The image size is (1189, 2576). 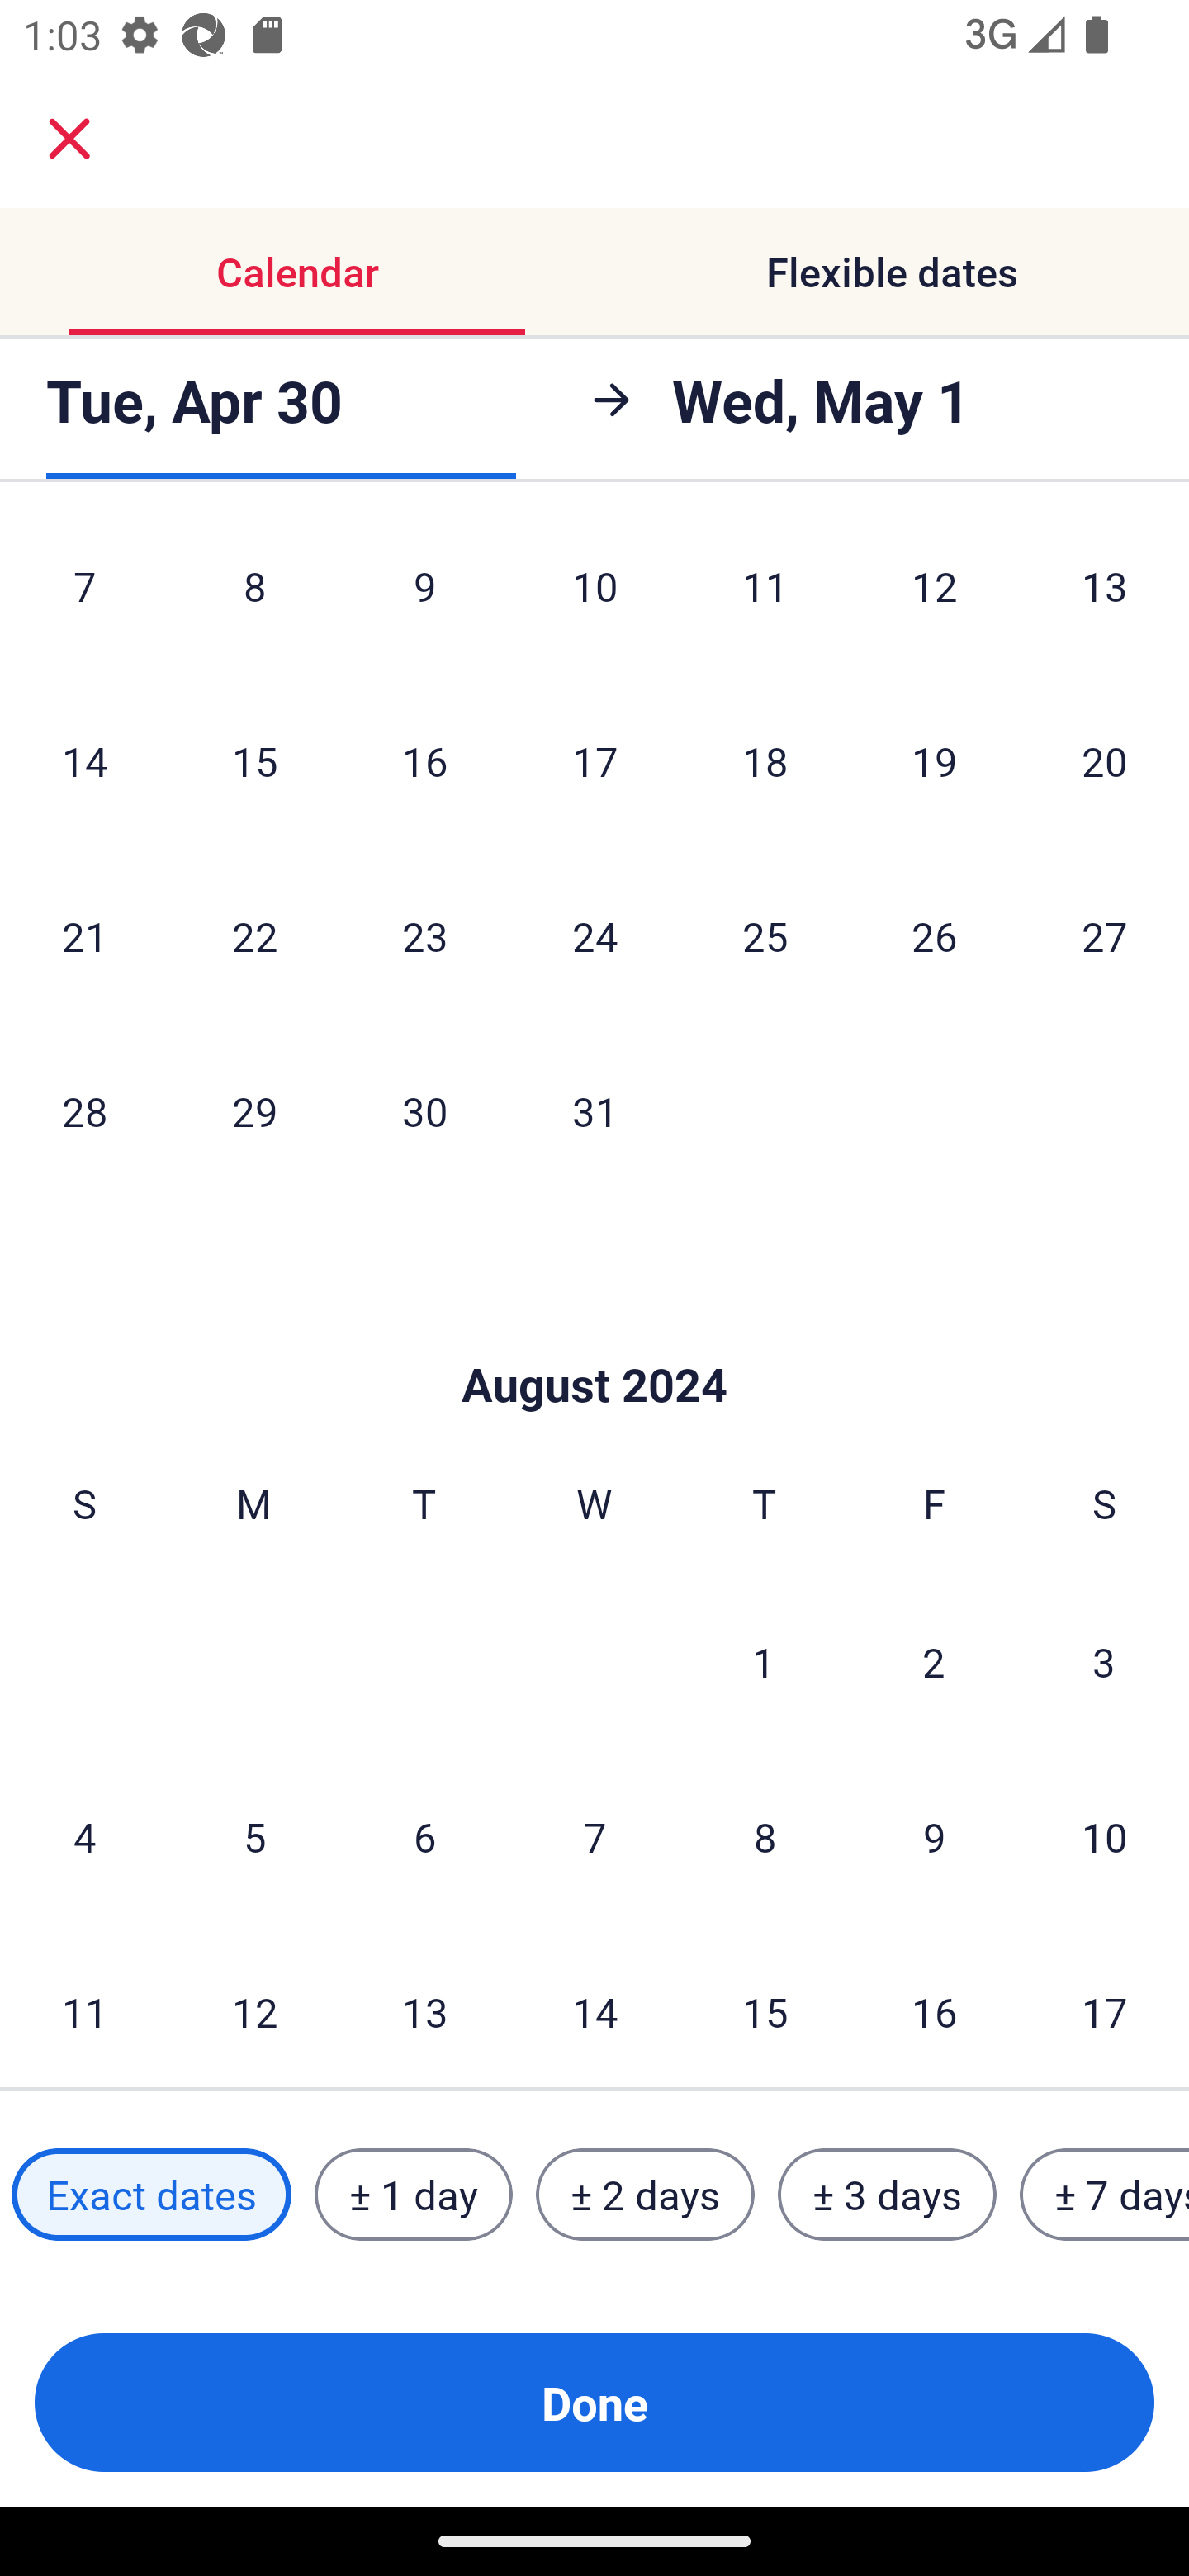 What do you see at coordinates (594, 2403) in the screenshot?
I see `Done` at bounding box center [594, 2403].